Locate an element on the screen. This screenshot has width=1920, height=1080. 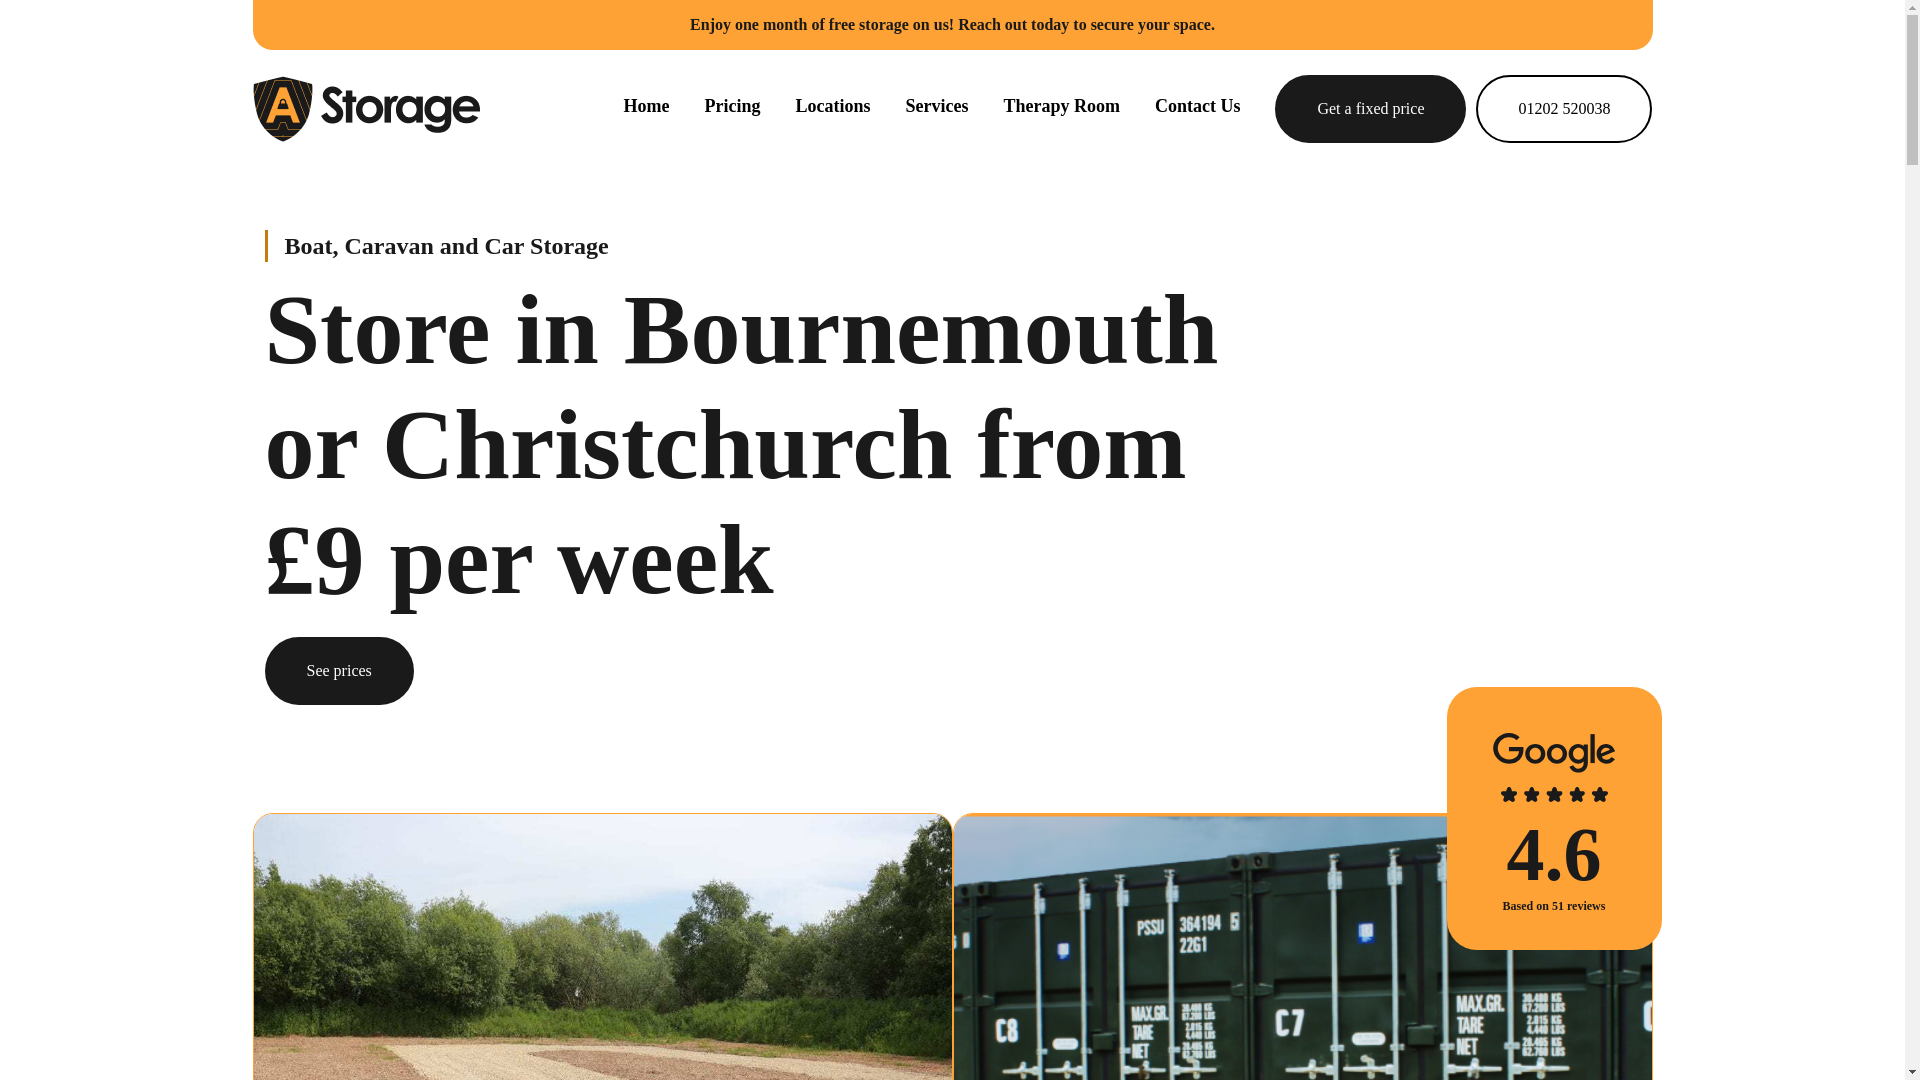
Services is located at coordinates (936, 106).